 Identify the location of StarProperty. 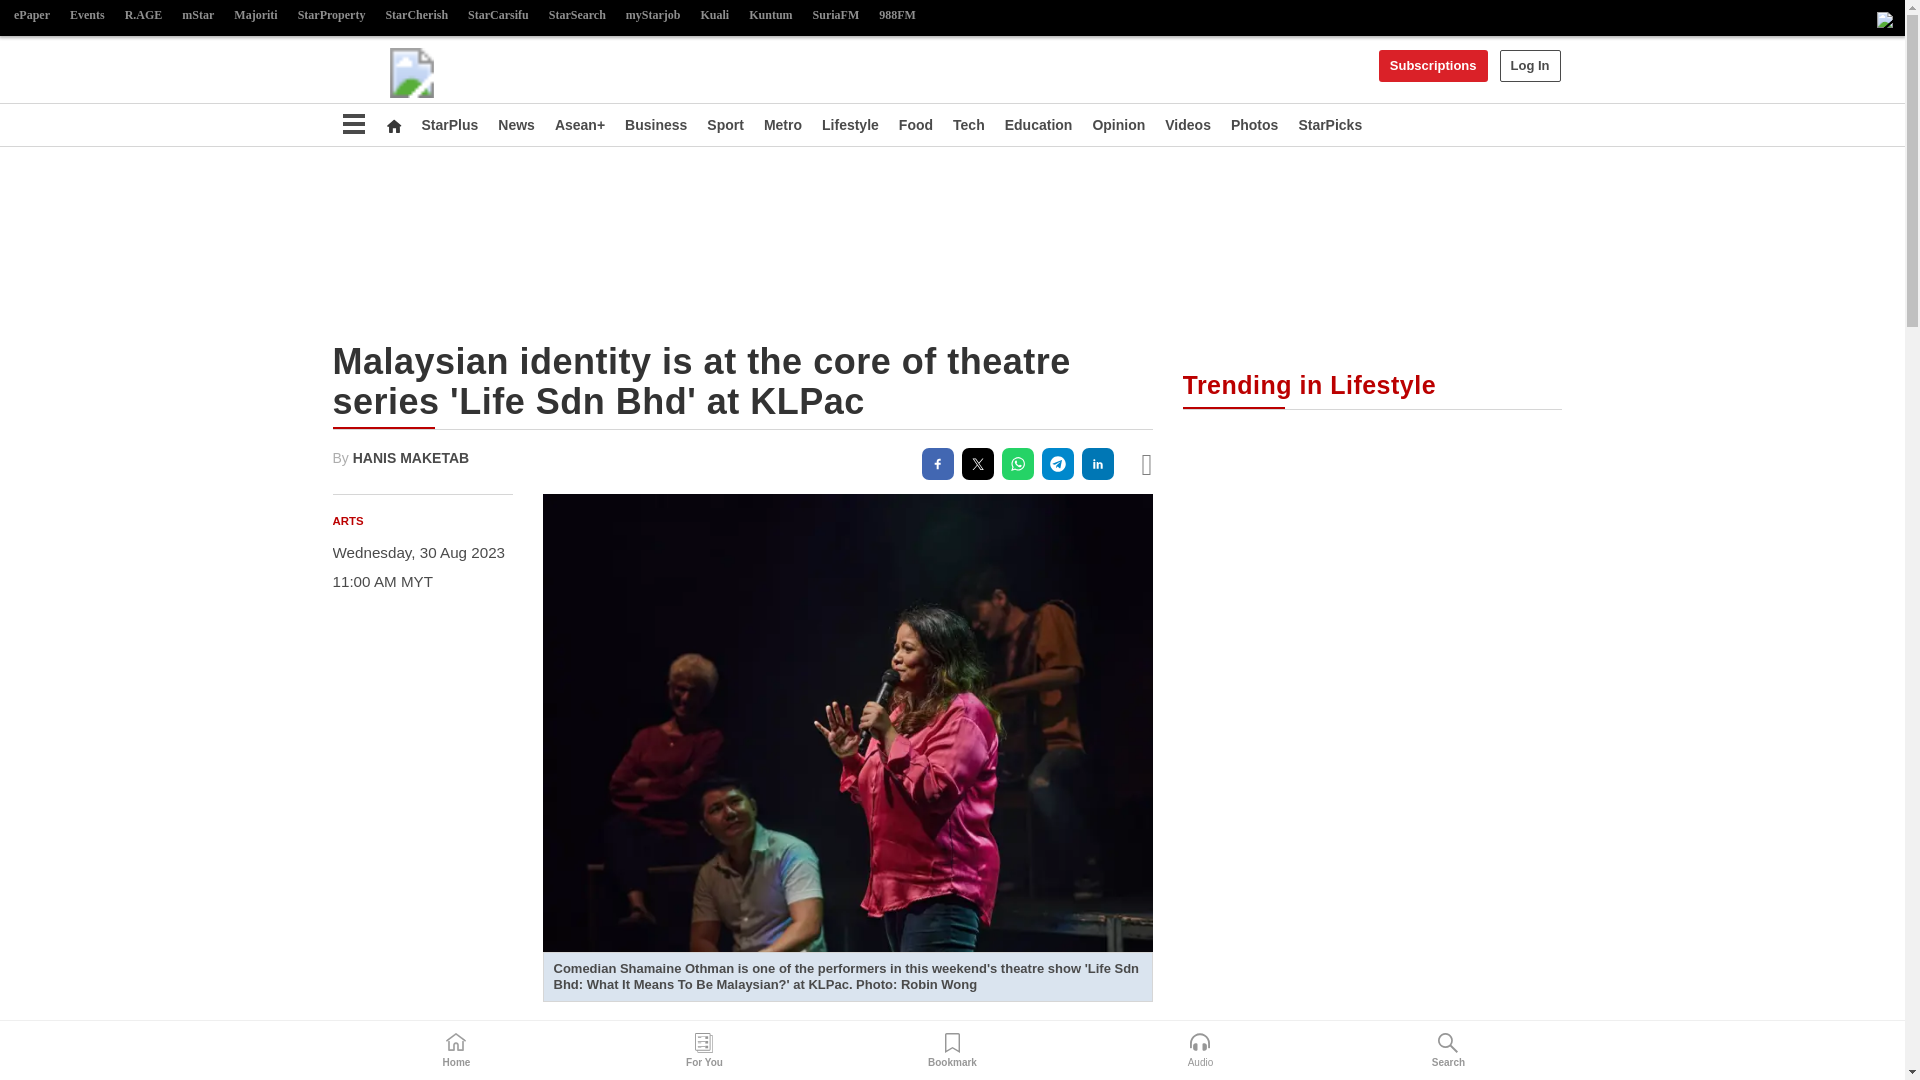
(332, 16).